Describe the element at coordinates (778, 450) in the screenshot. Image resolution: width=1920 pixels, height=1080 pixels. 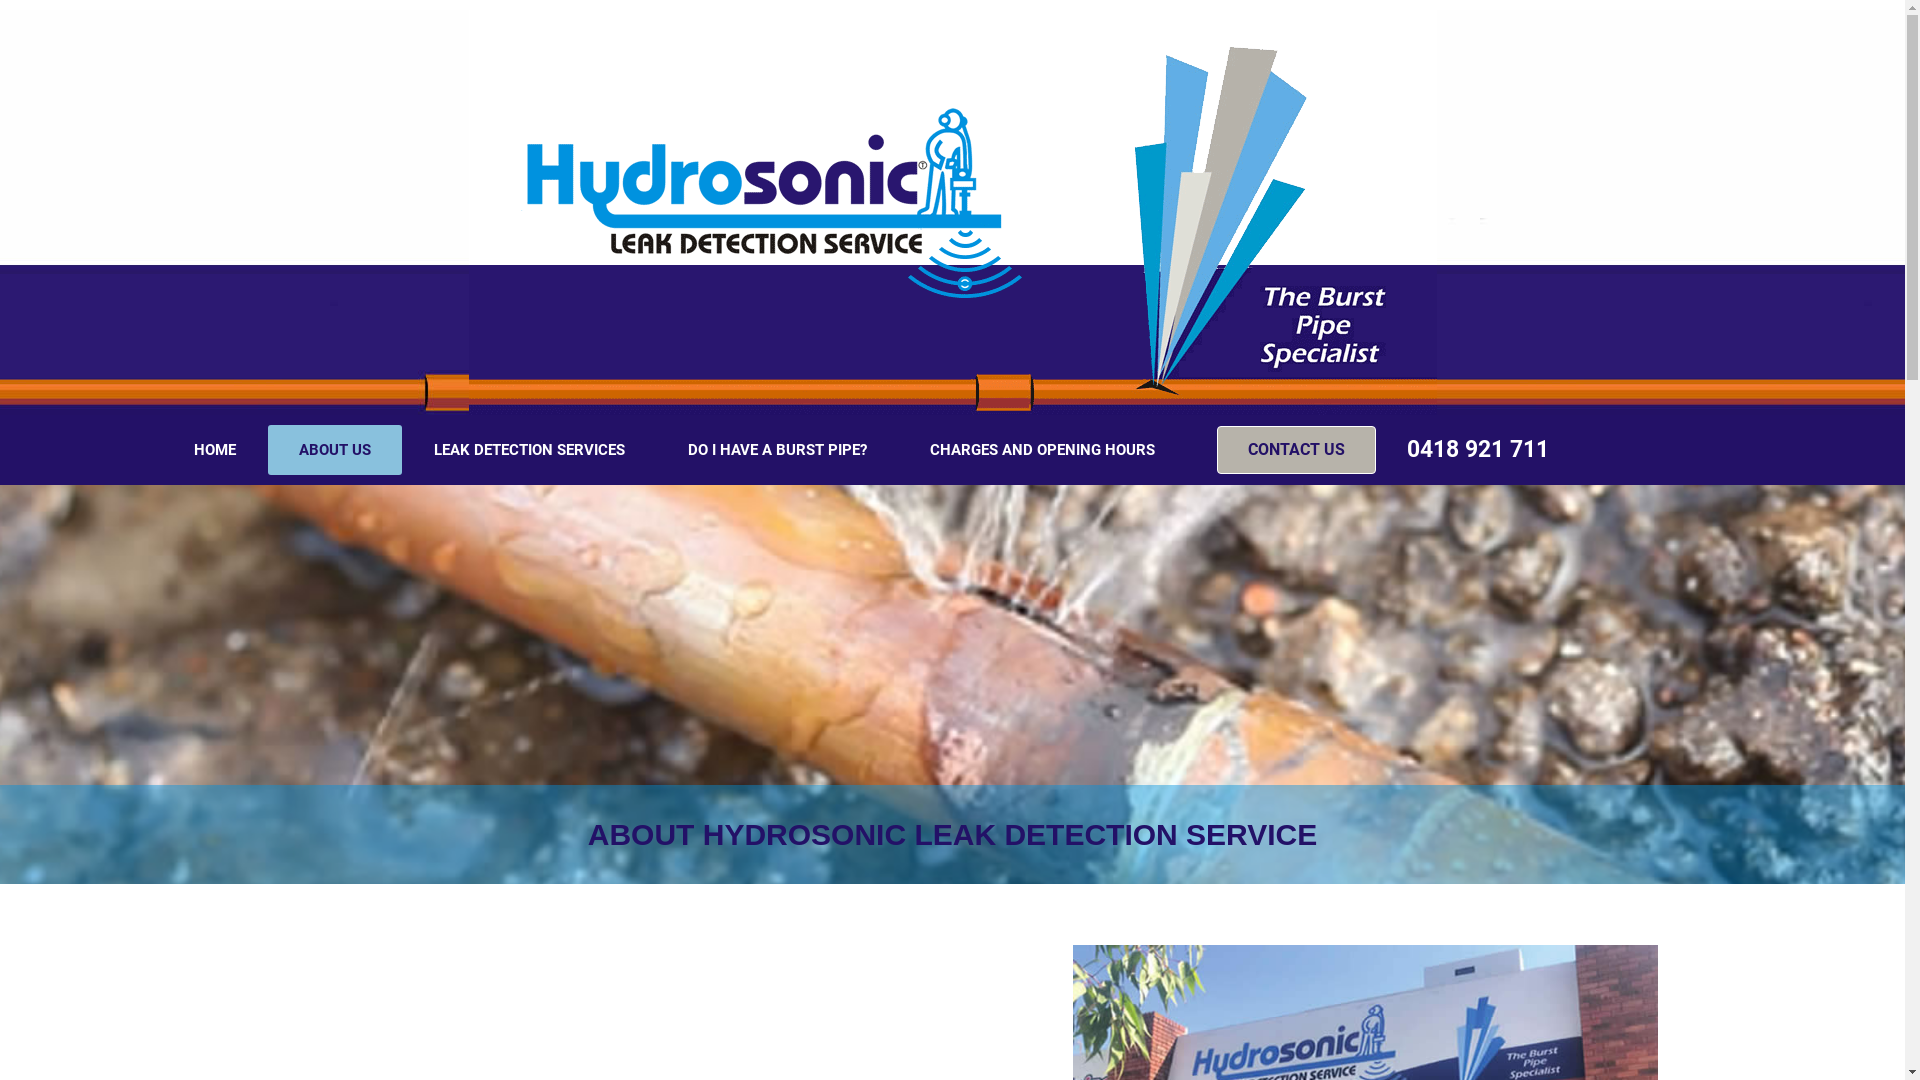
I see `DO I HAVE A BURST PIPE?` at that location.